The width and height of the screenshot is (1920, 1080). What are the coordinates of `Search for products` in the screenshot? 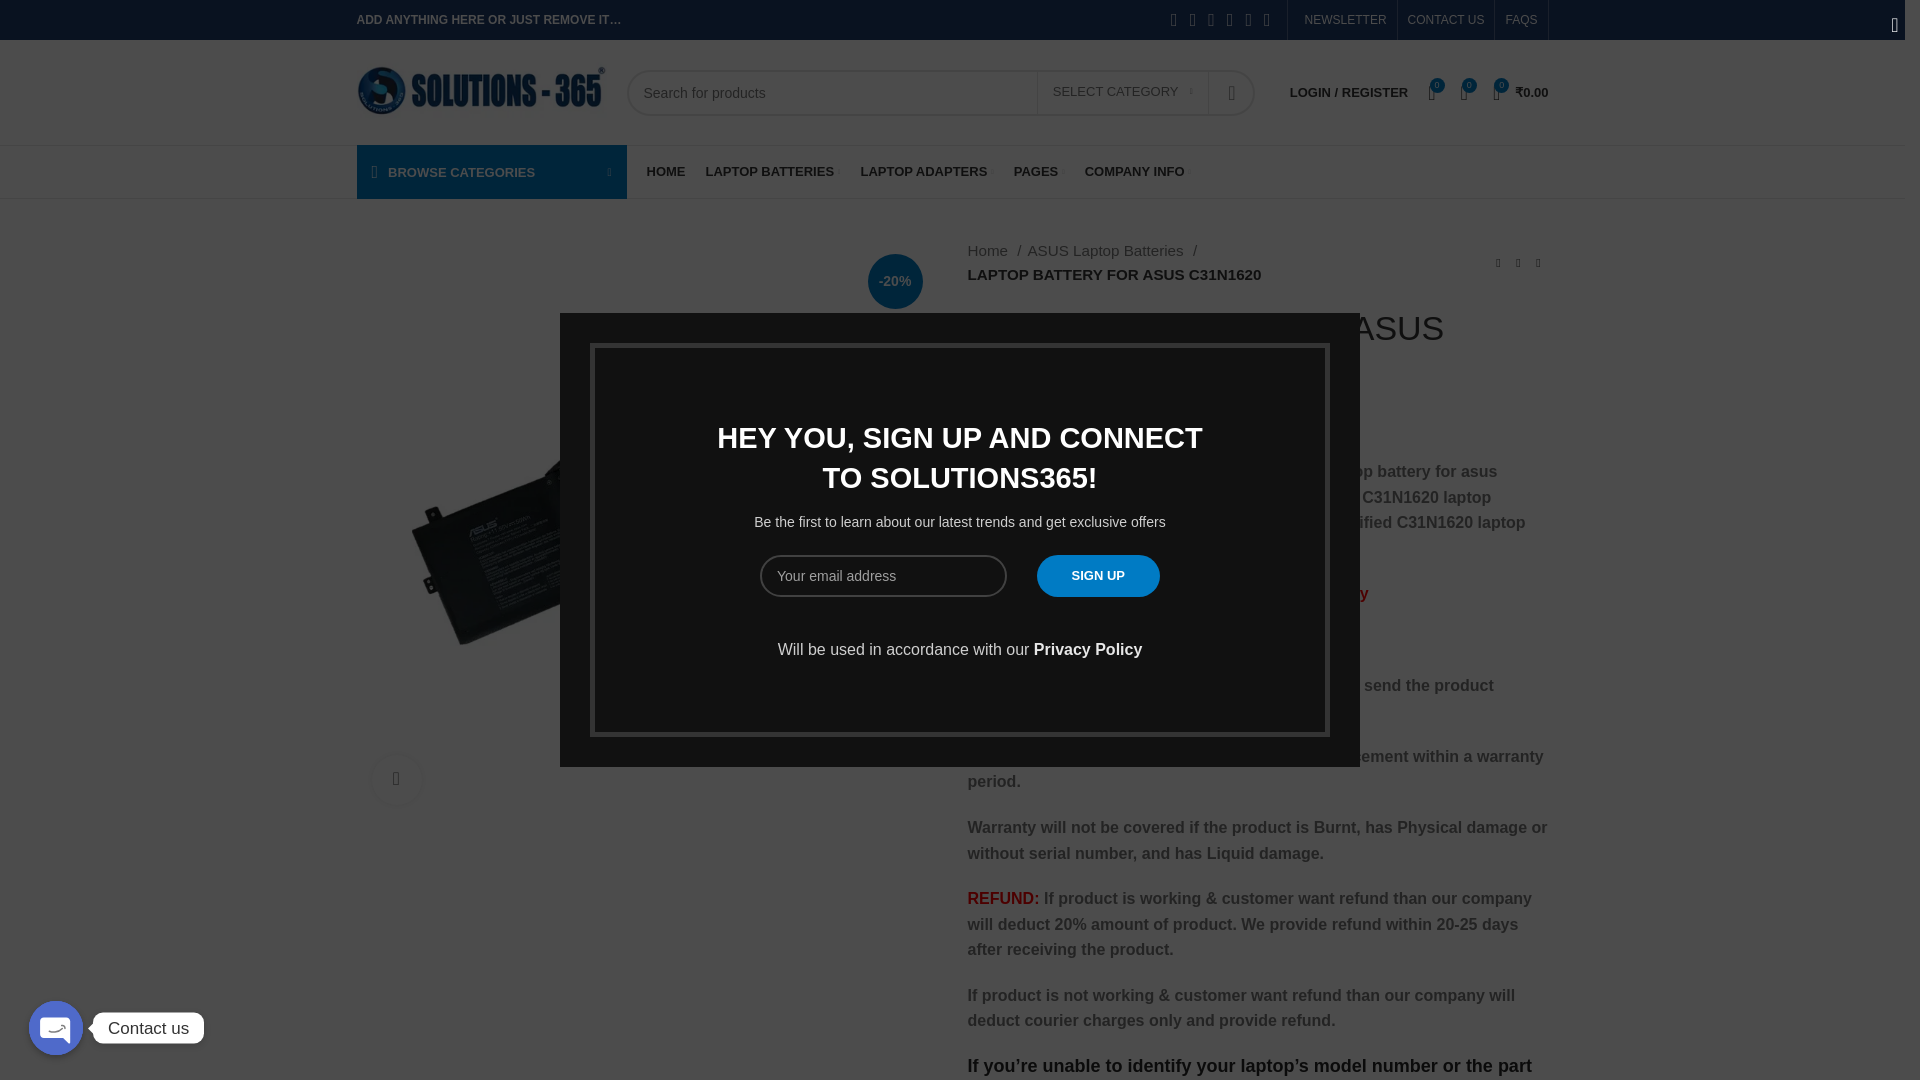 It's located at (939, 92).